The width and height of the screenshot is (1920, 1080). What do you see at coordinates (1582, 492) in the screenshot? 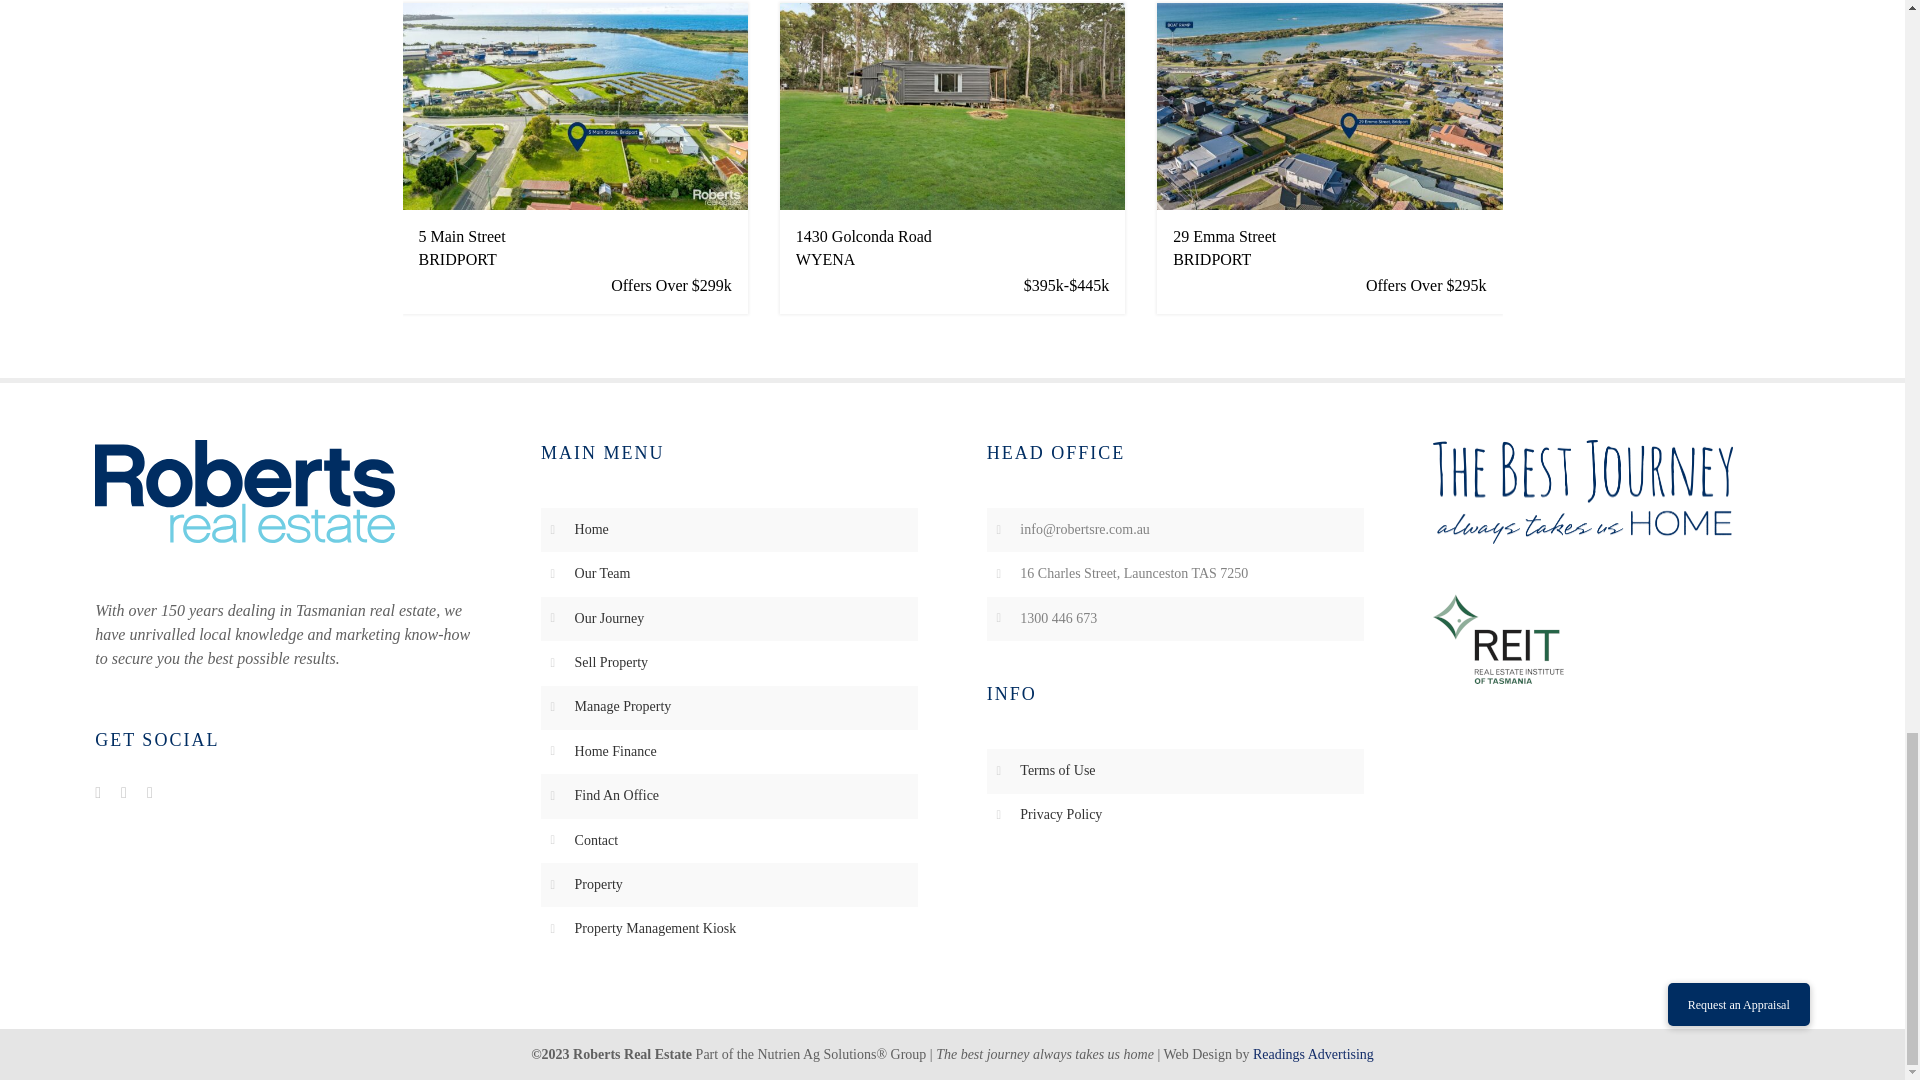
I see `The Best Journey Always Takes Us Home` at bounding box center [1582, 492].